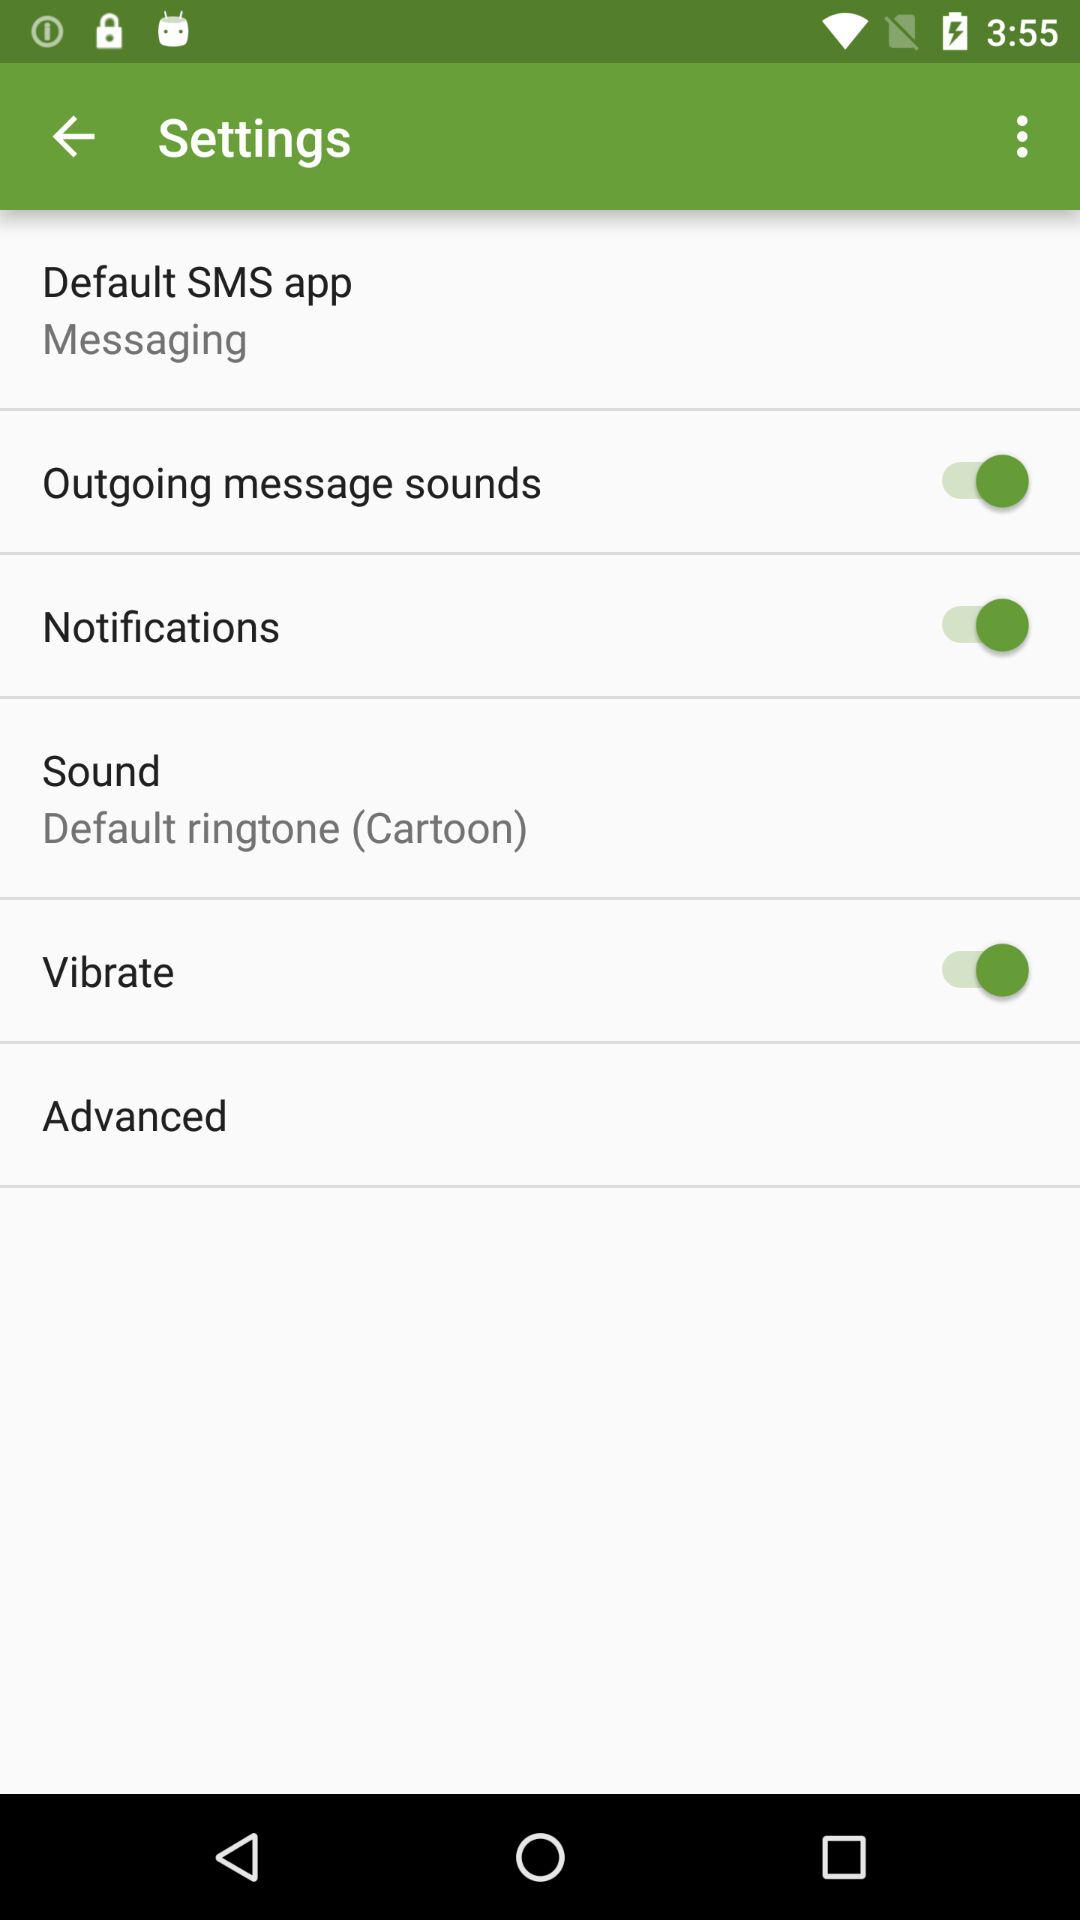 The height and width of the screenshot is (1920, 1080). What do you see at coordinates (292, 482) in the screenshot?
I see `select the outgoing message sounds` at bounding box center [292, 482].